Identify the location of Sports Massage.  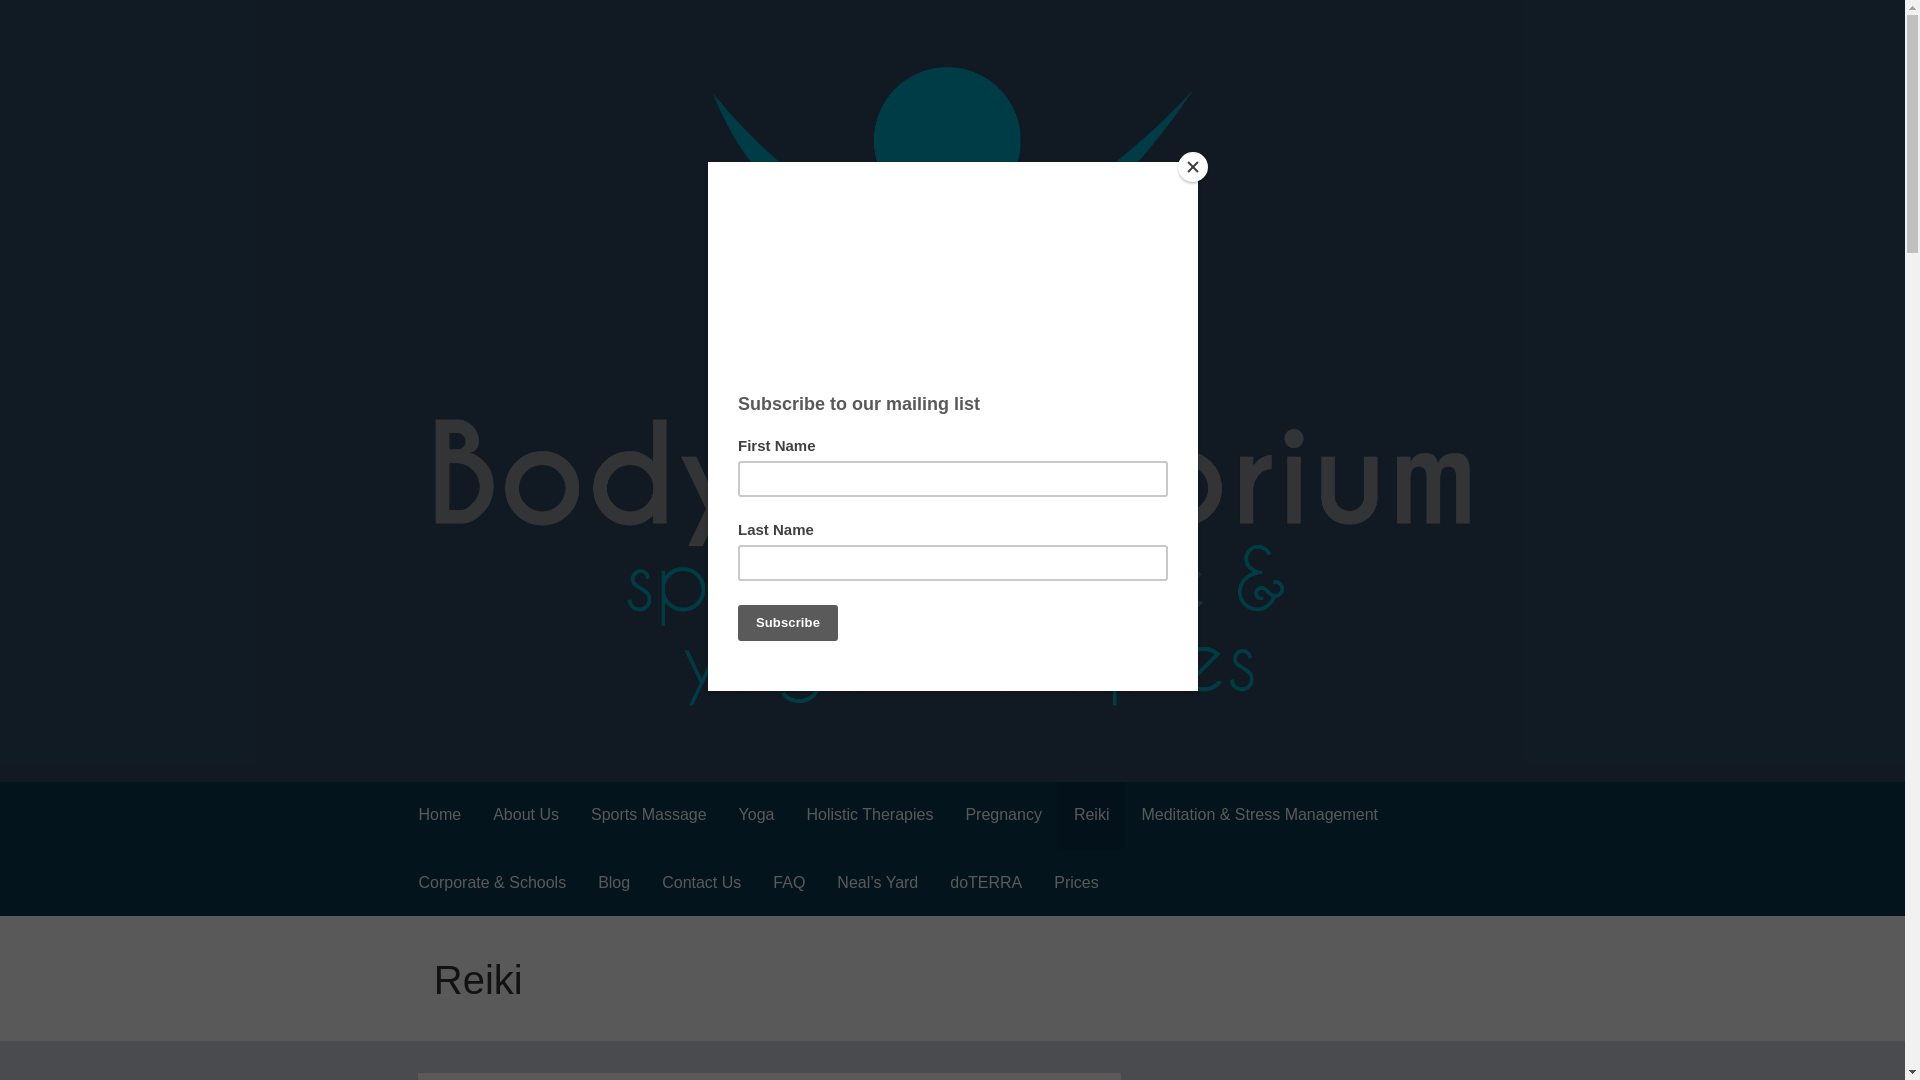
(648, 814).